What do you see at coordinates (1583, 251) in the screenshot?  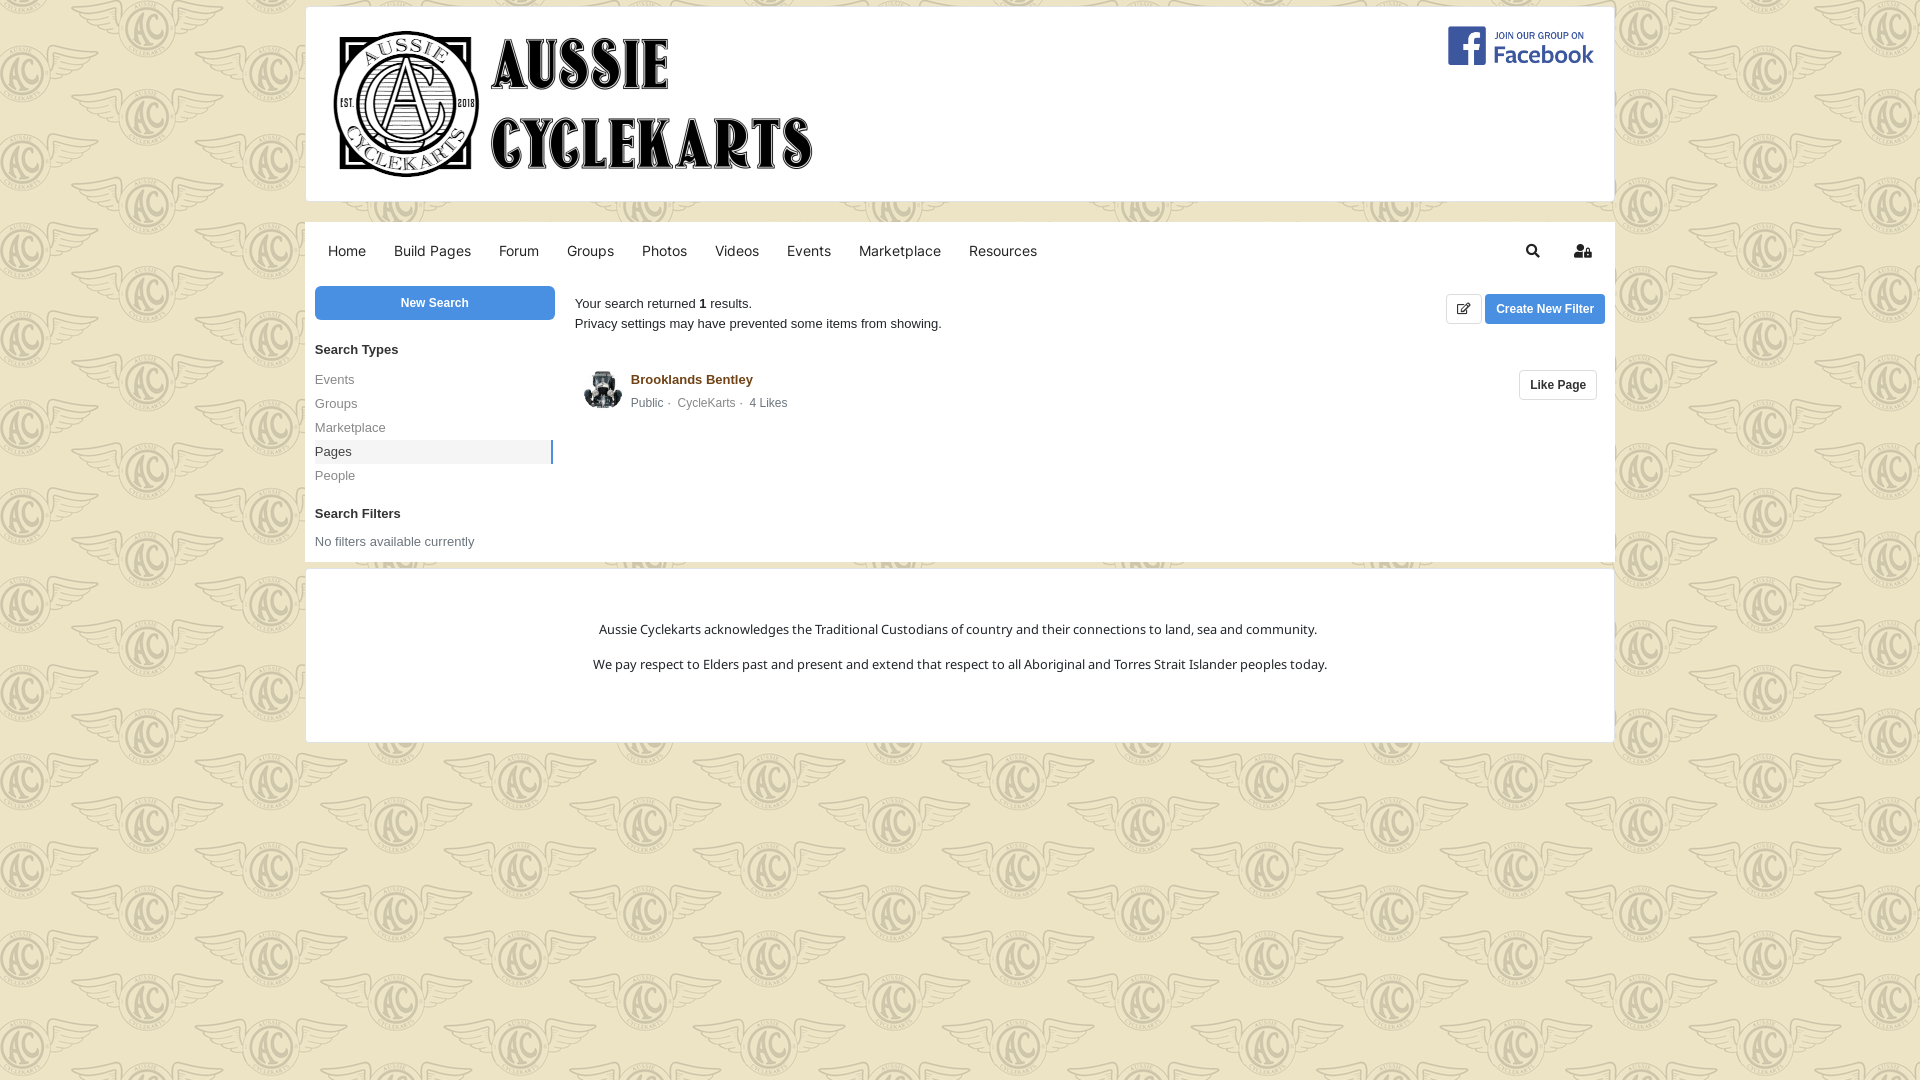 I see `Sign In` at bounding box center [1583, 251].